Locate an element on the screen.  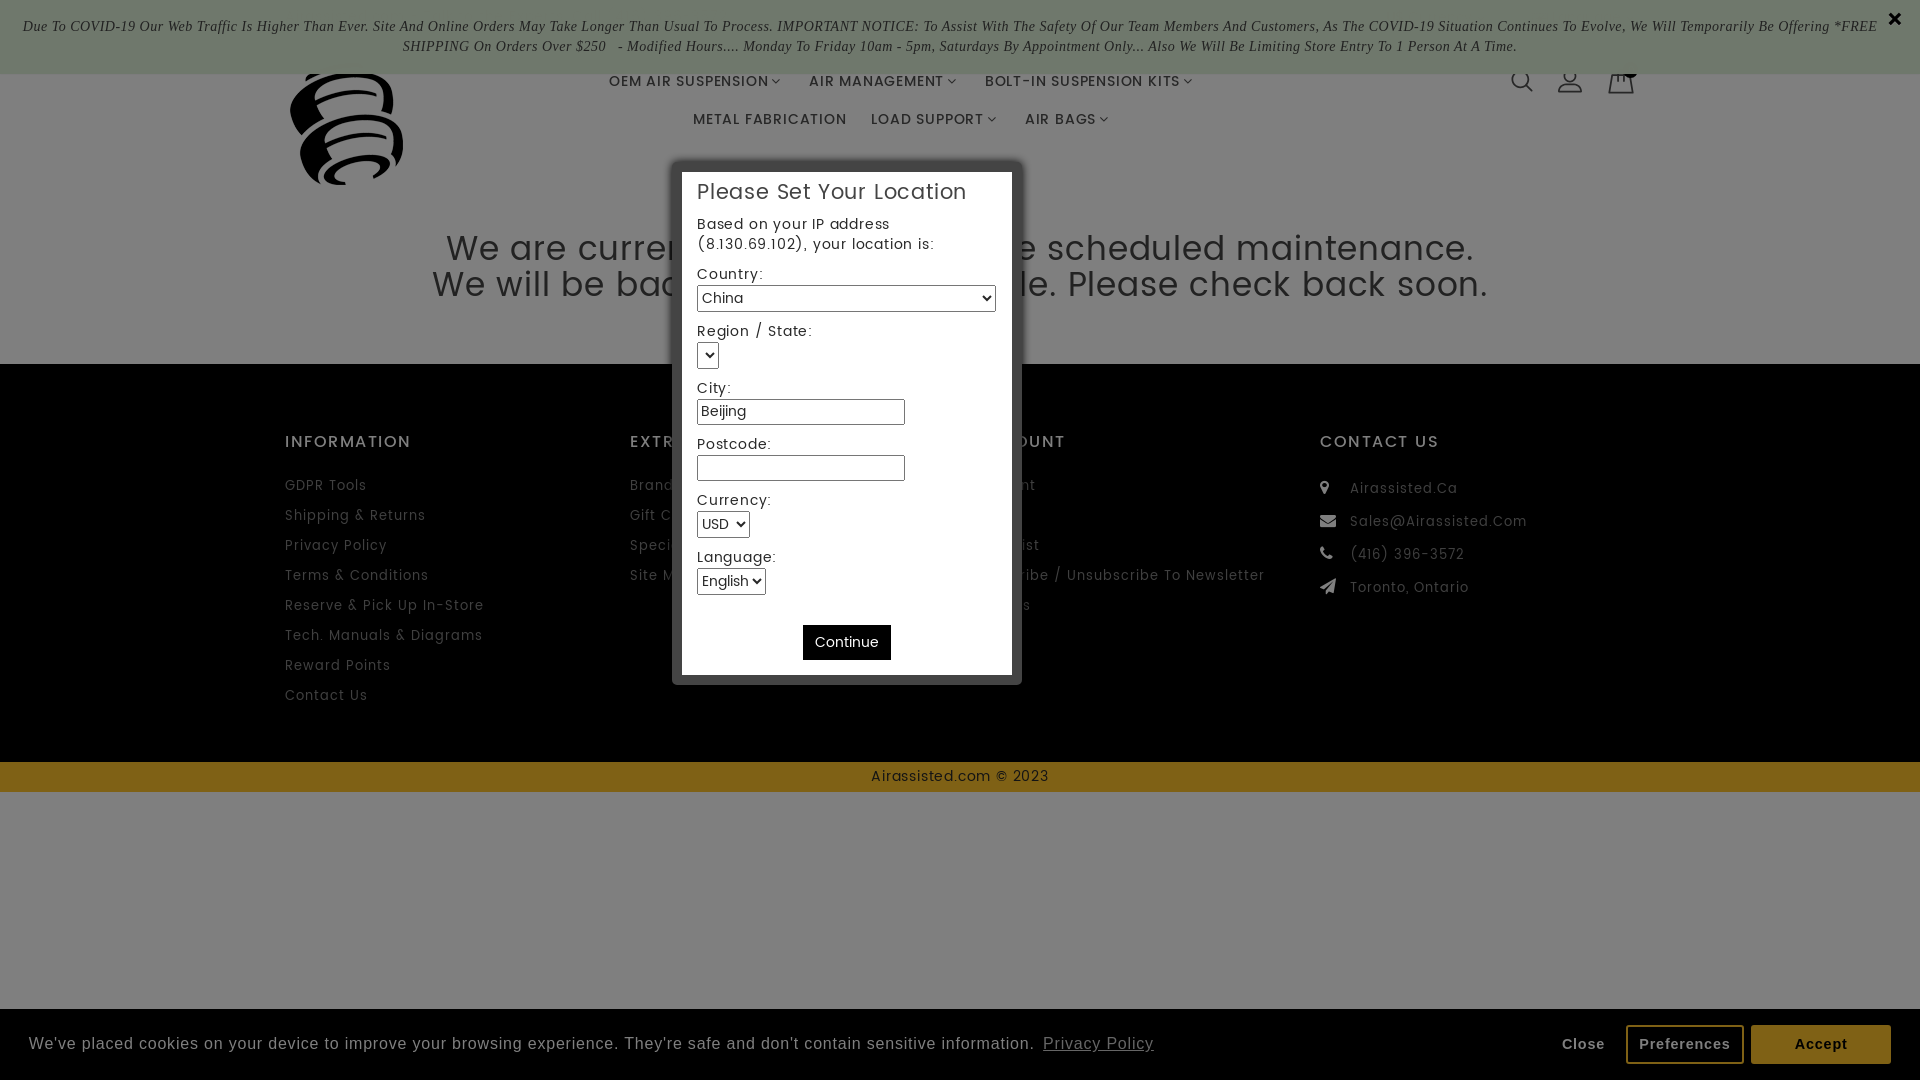
Language  is located at coordinates (1563, 18).